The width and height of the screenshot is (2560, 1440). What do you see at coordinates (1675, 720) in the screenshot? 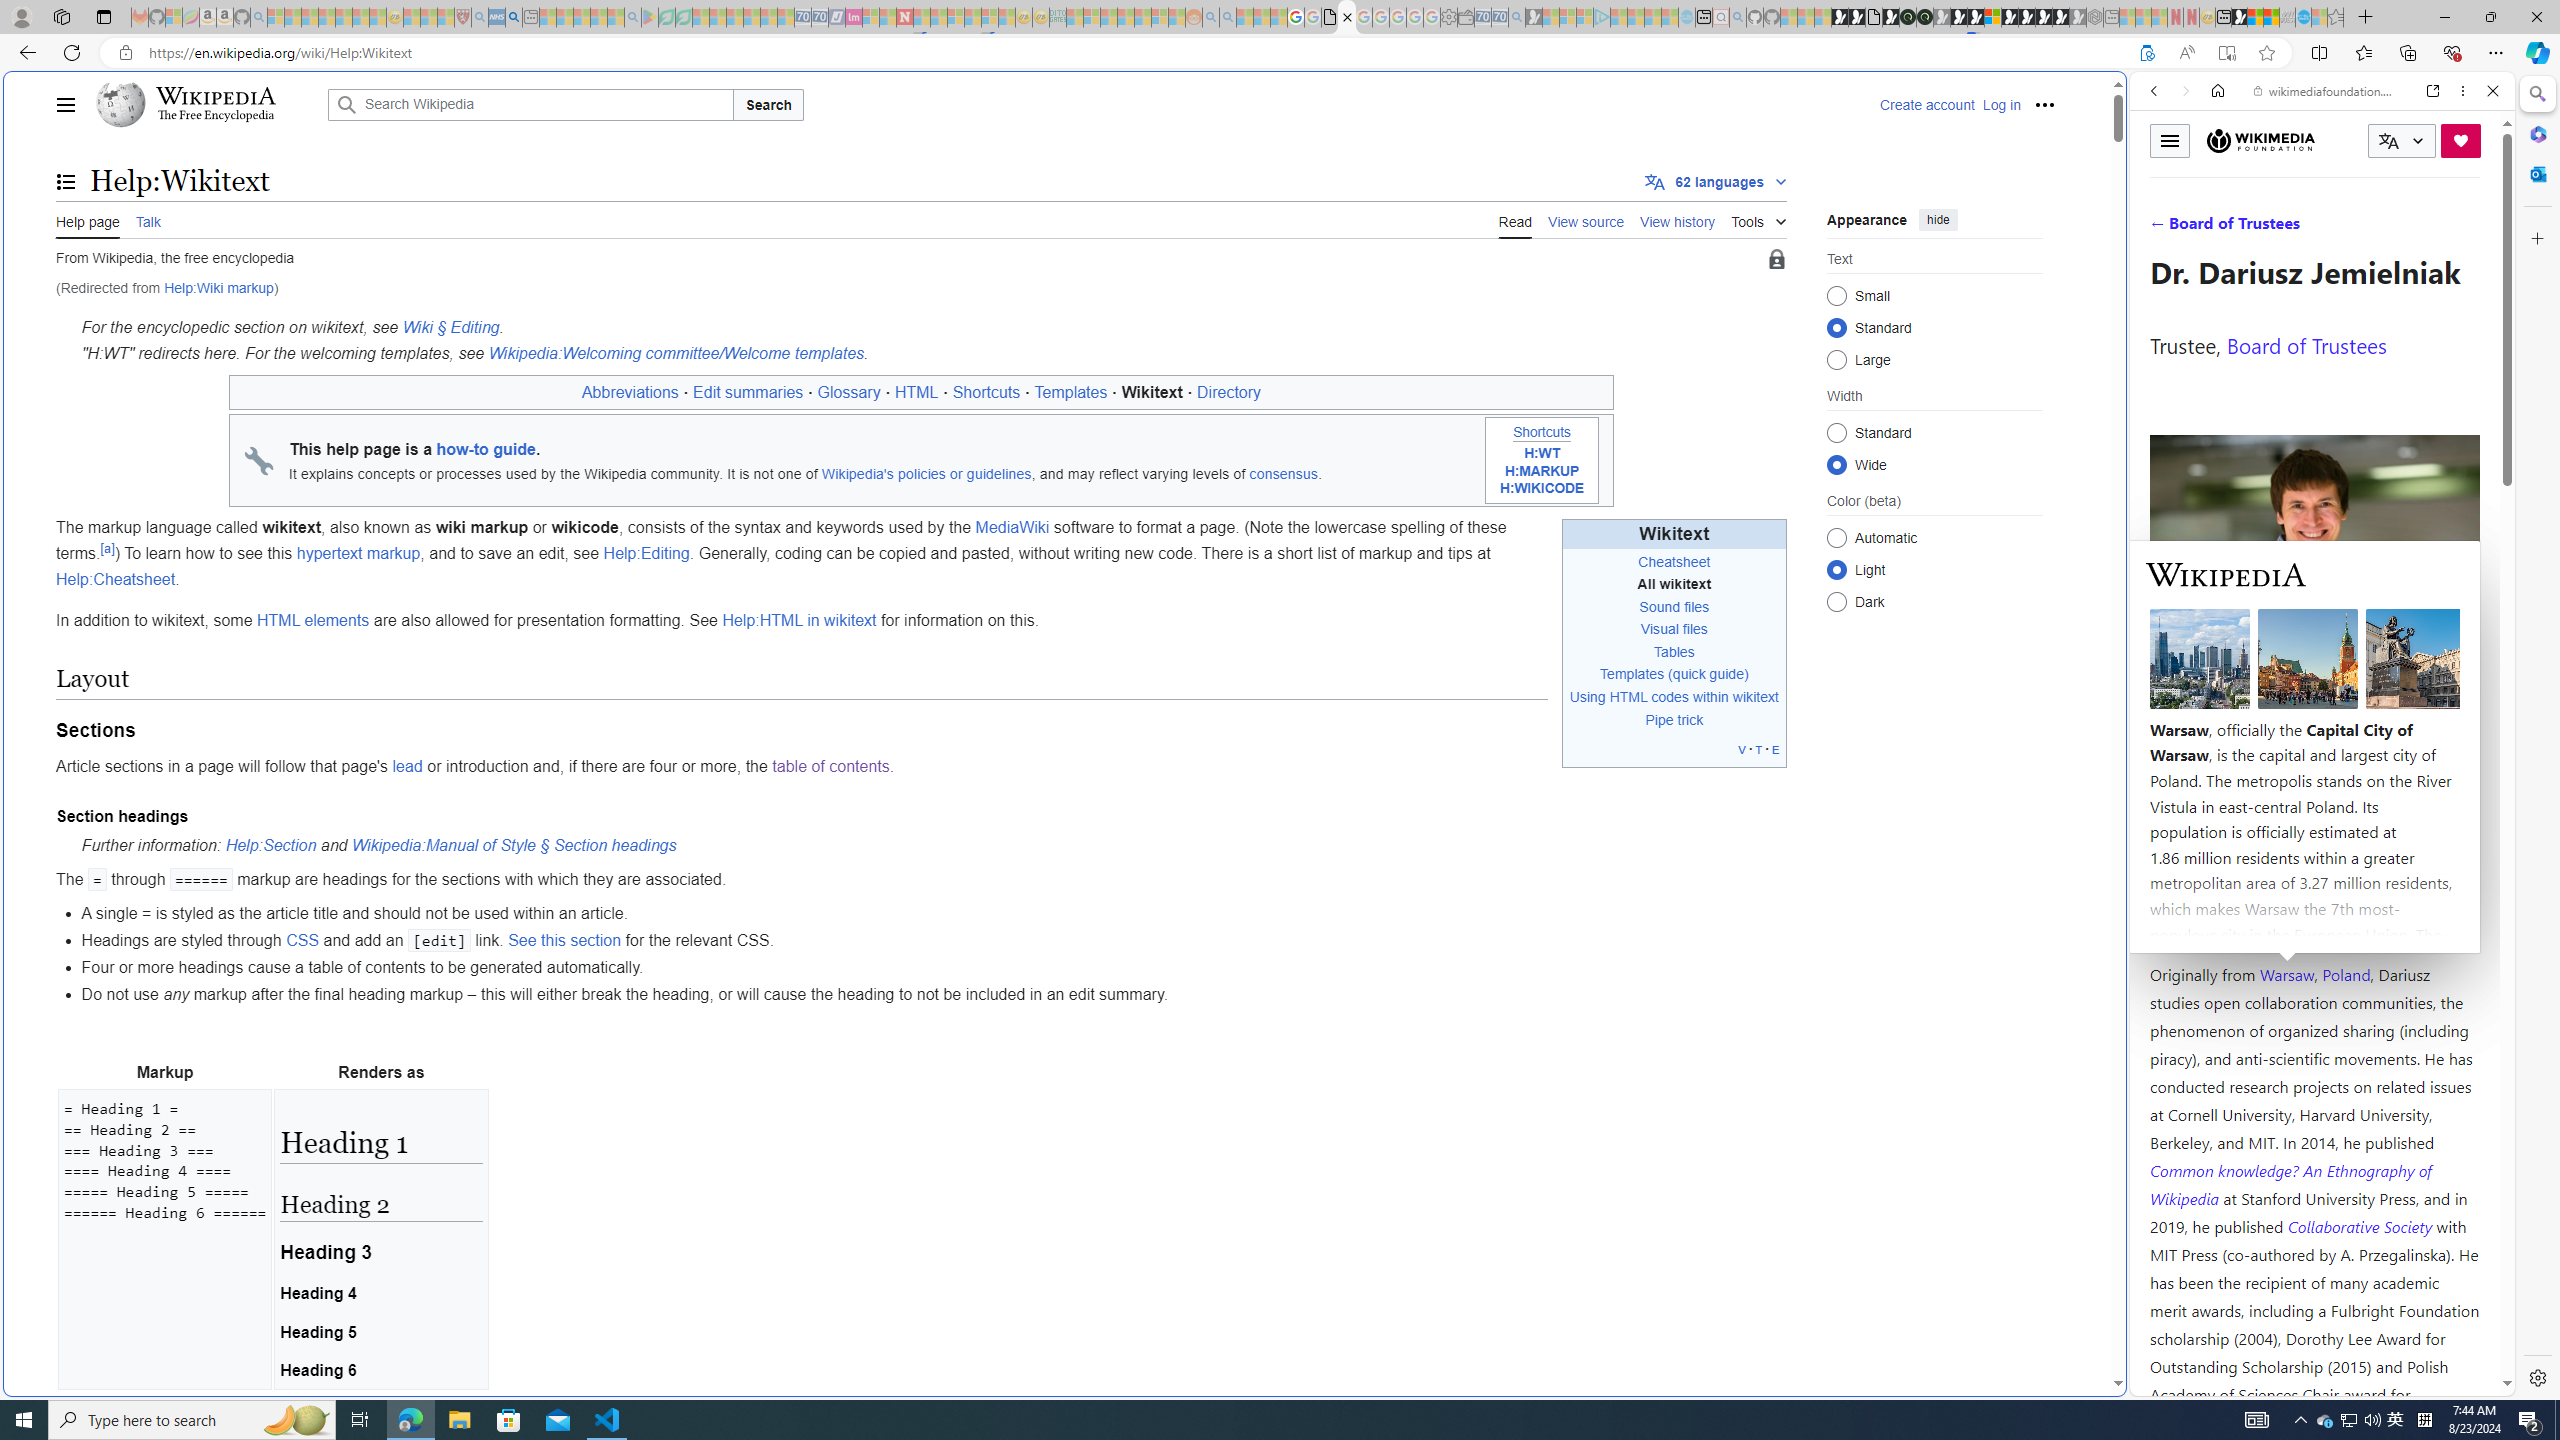
I see `Pipe trick` at bounding box center [1675, 720].